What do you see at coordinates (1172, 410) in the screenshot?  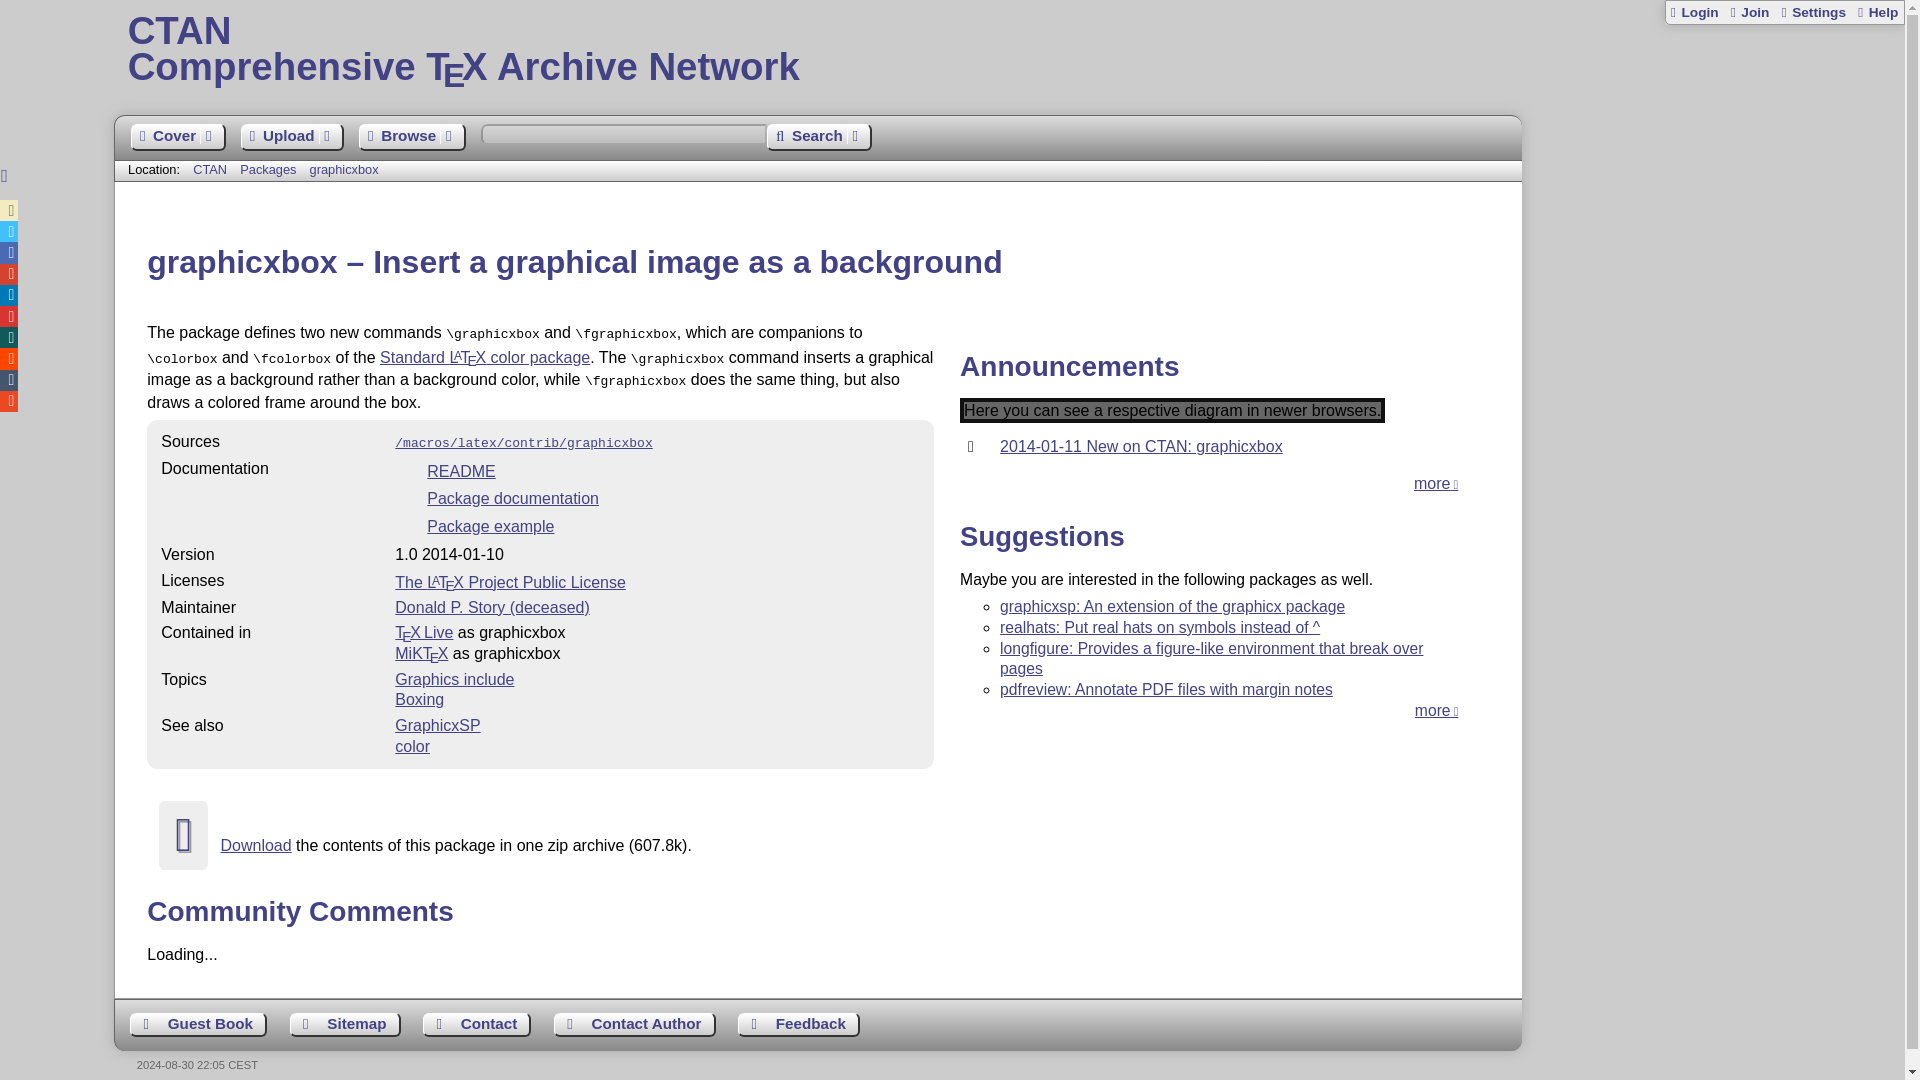 I see `Spectrum indicating the announcements for the package` at bounding box center [1172, 410].